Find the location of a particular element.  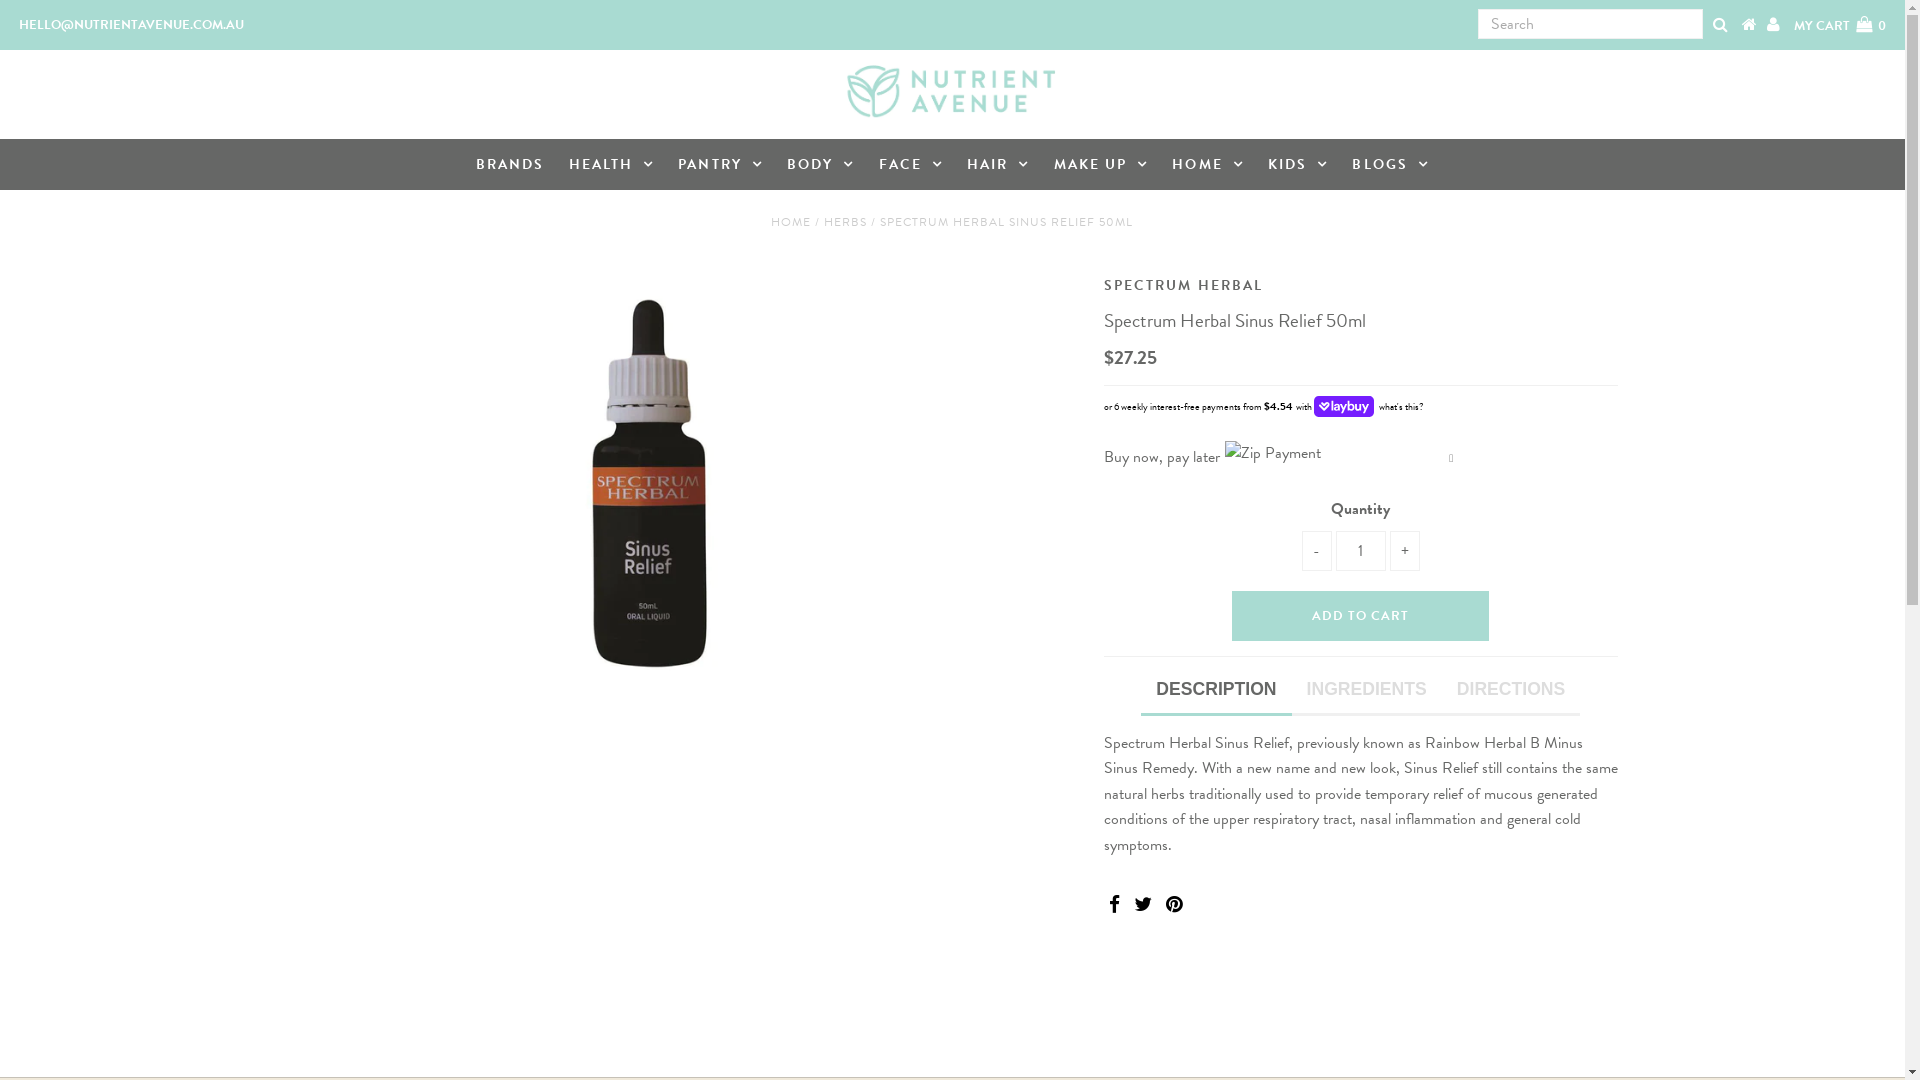

HOME is located at coordinates (1208, 164).